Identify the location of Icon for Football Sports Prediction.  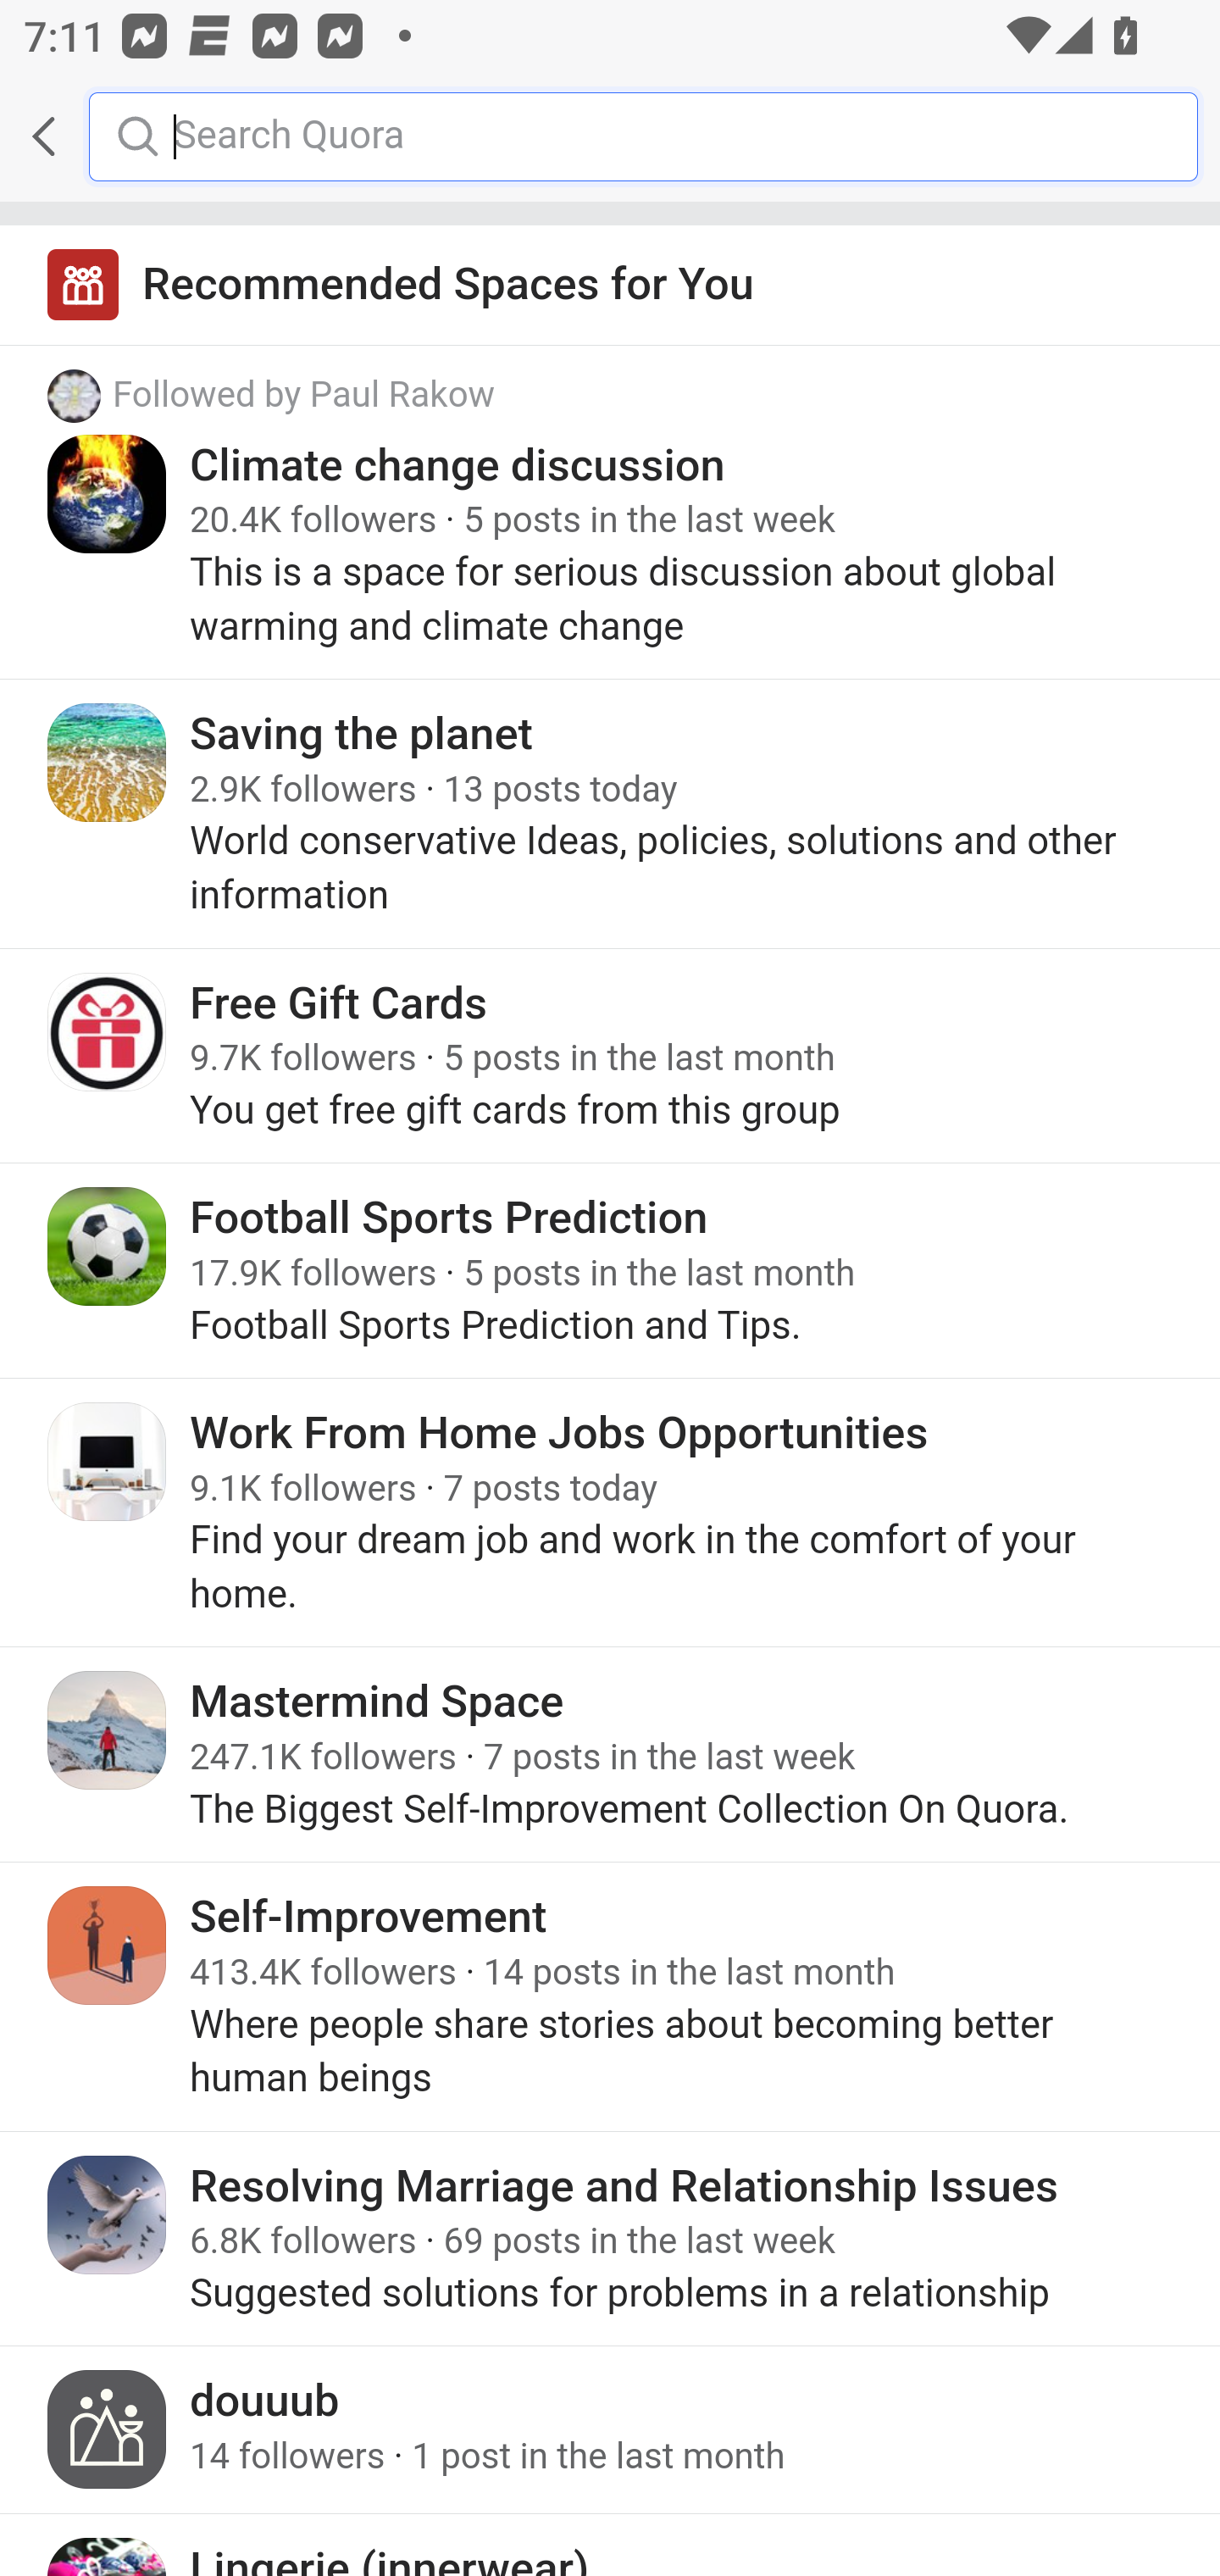
(108, 1247).